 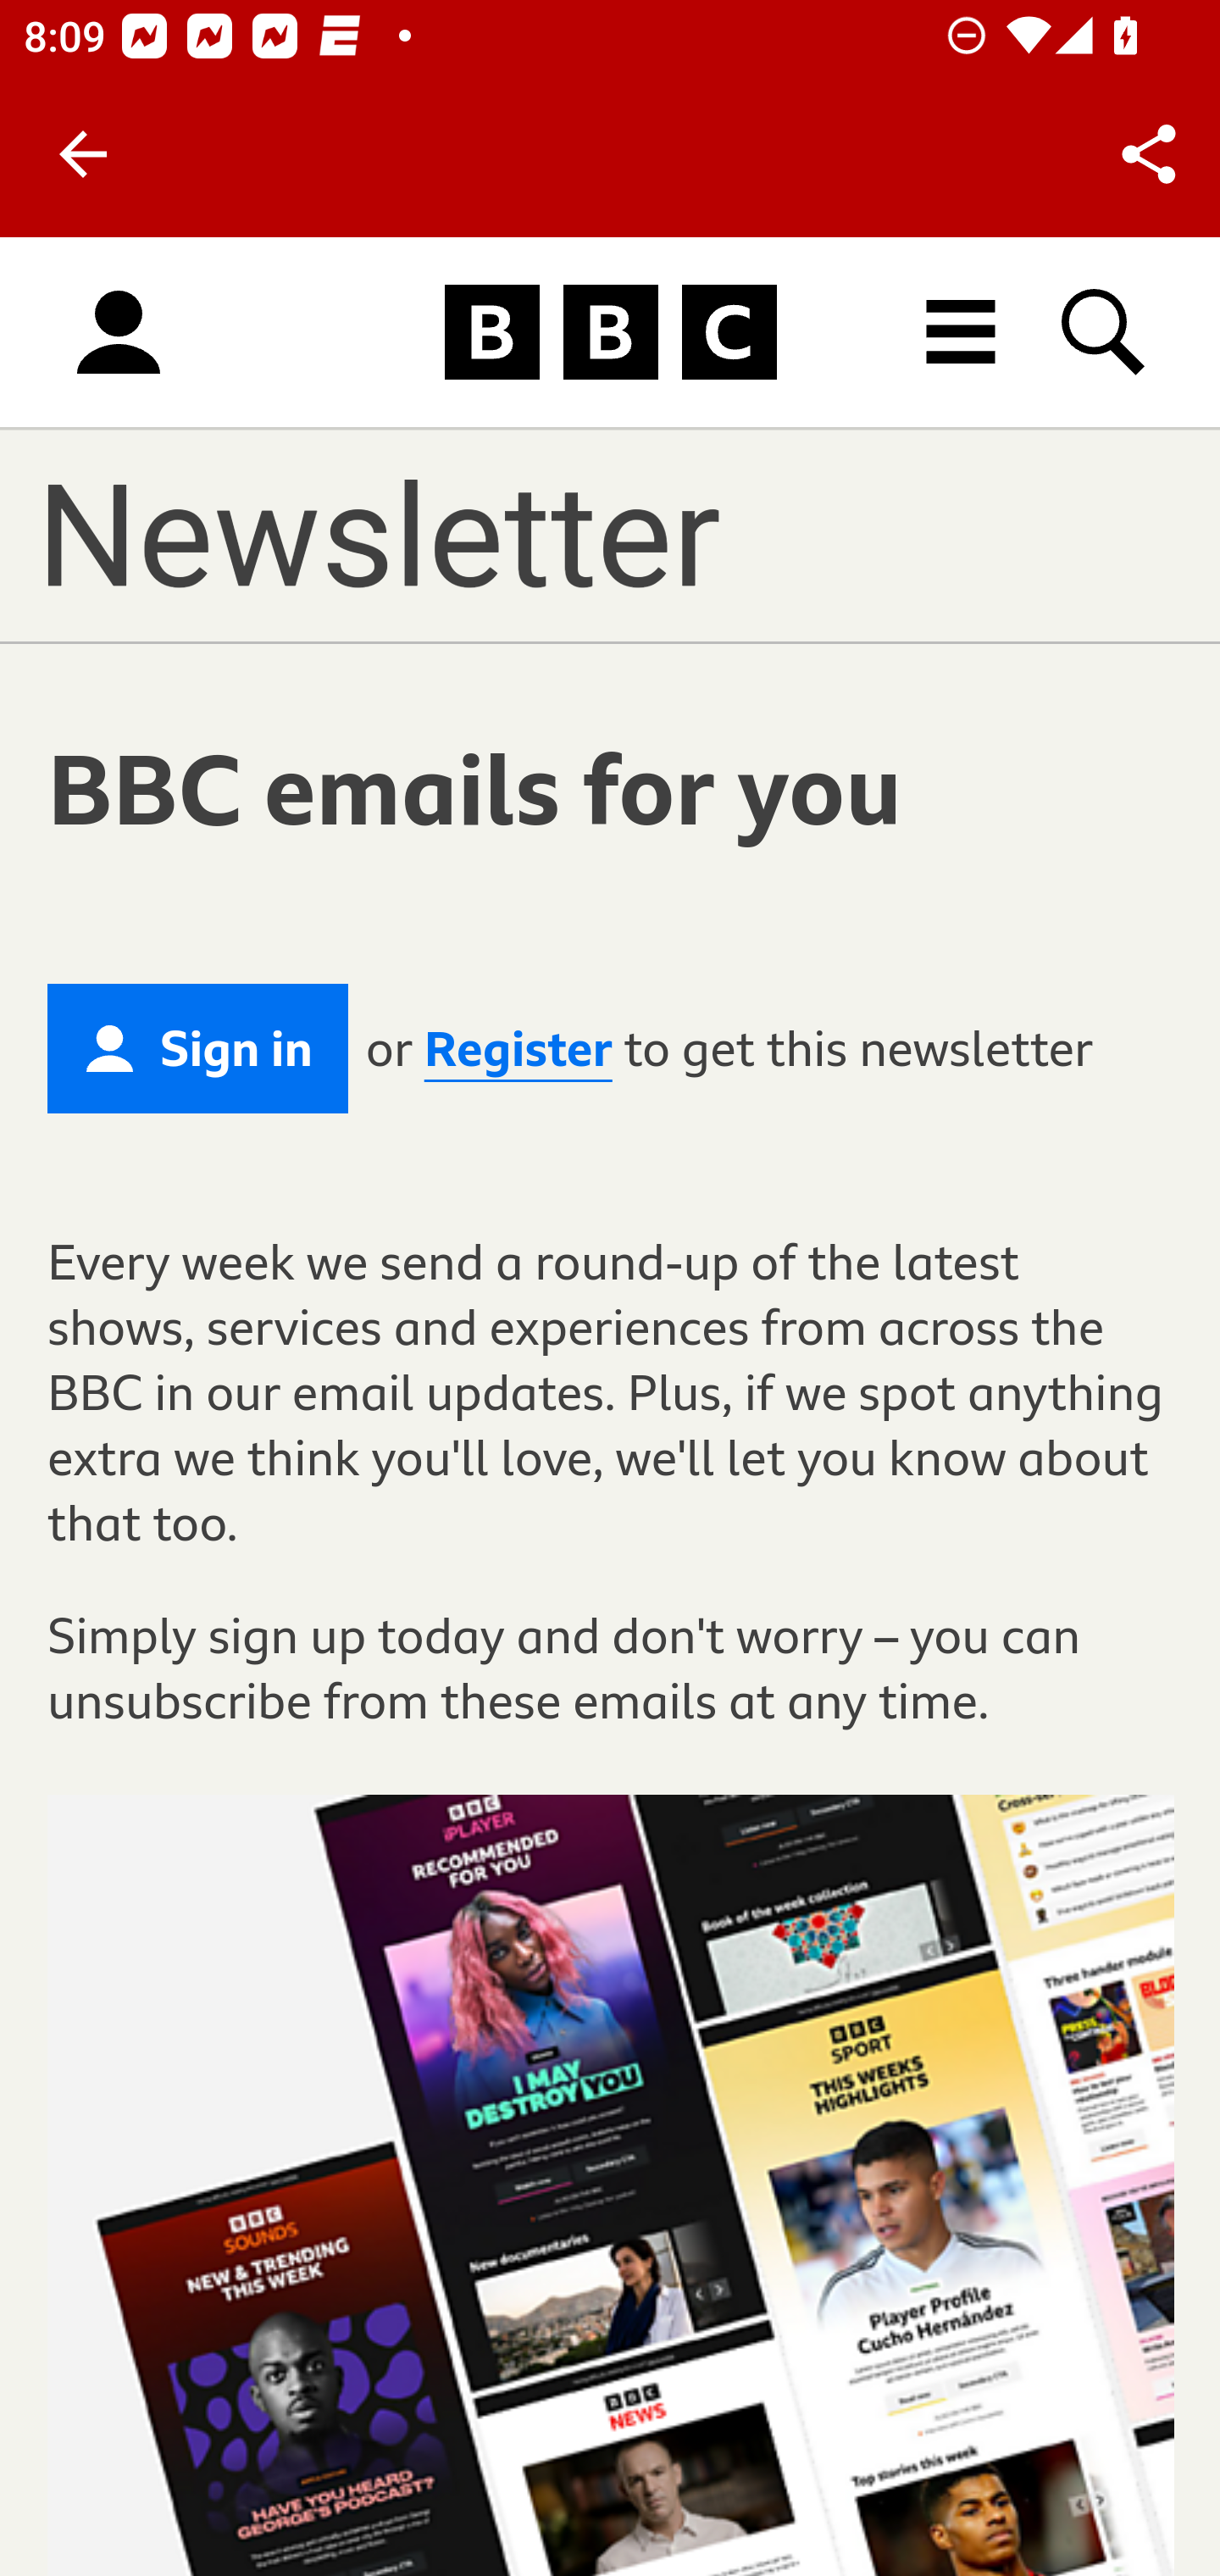 What do you see at coordinates (1105, 332) in the screenshot?
I see `Search BBC` at bounding box center [1105, 332].